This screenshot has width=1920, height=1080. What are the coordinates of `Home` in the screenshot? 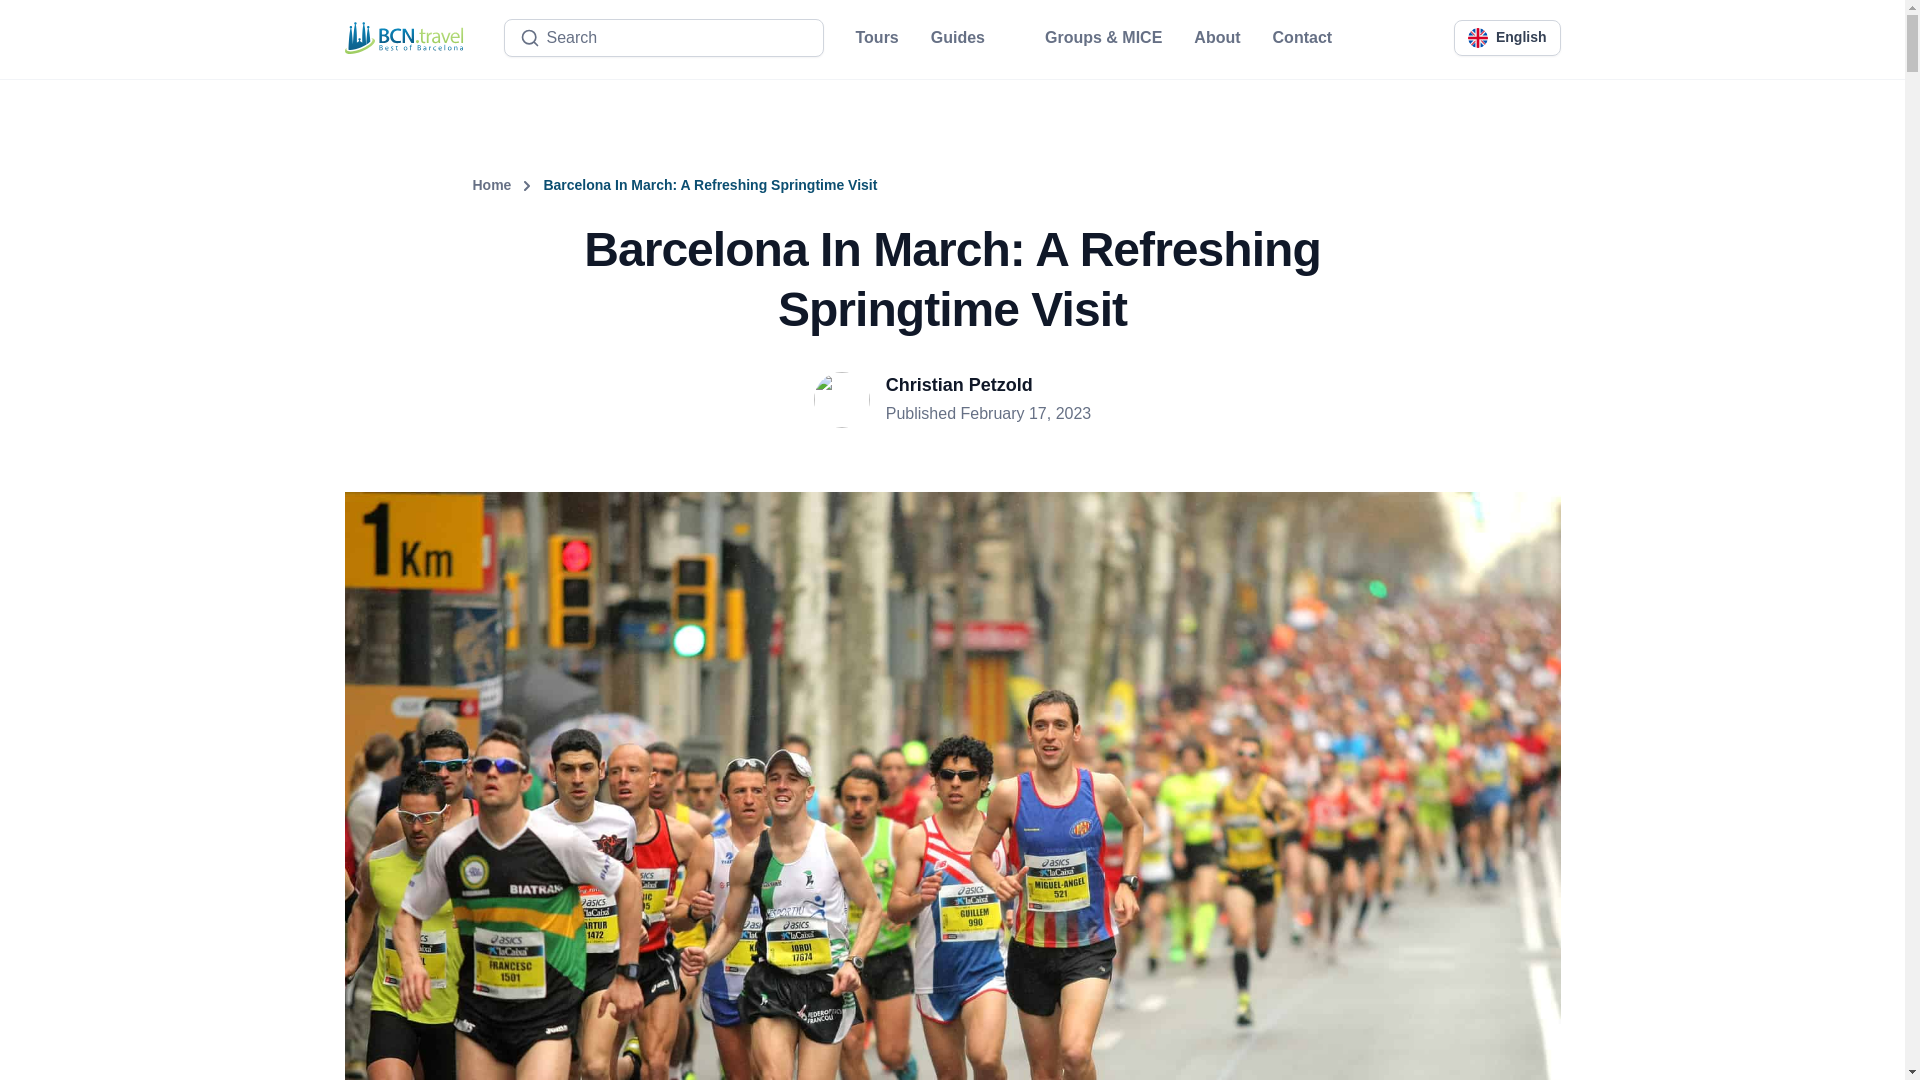 It's located at (508, 186).